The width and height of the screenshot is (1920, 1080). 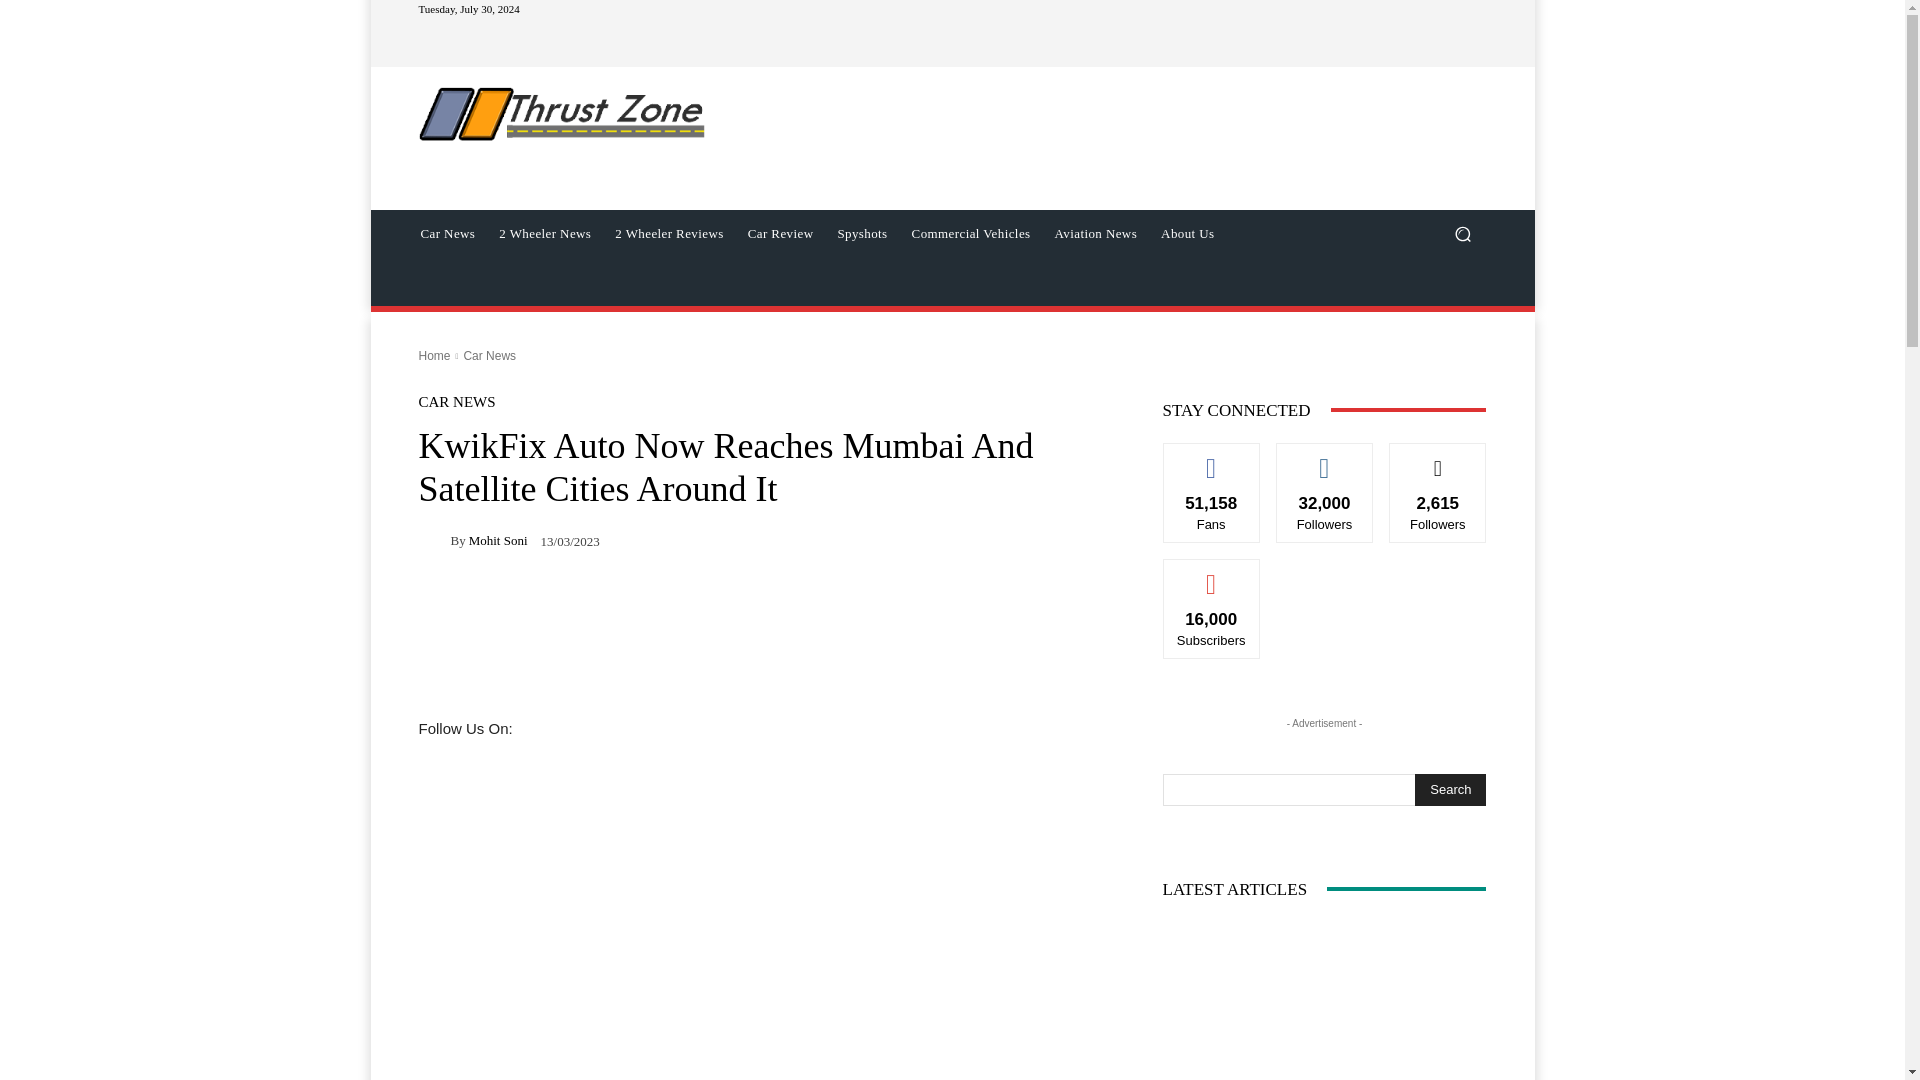 I want to click on Mohit Soni, so click(x=498, y=540).